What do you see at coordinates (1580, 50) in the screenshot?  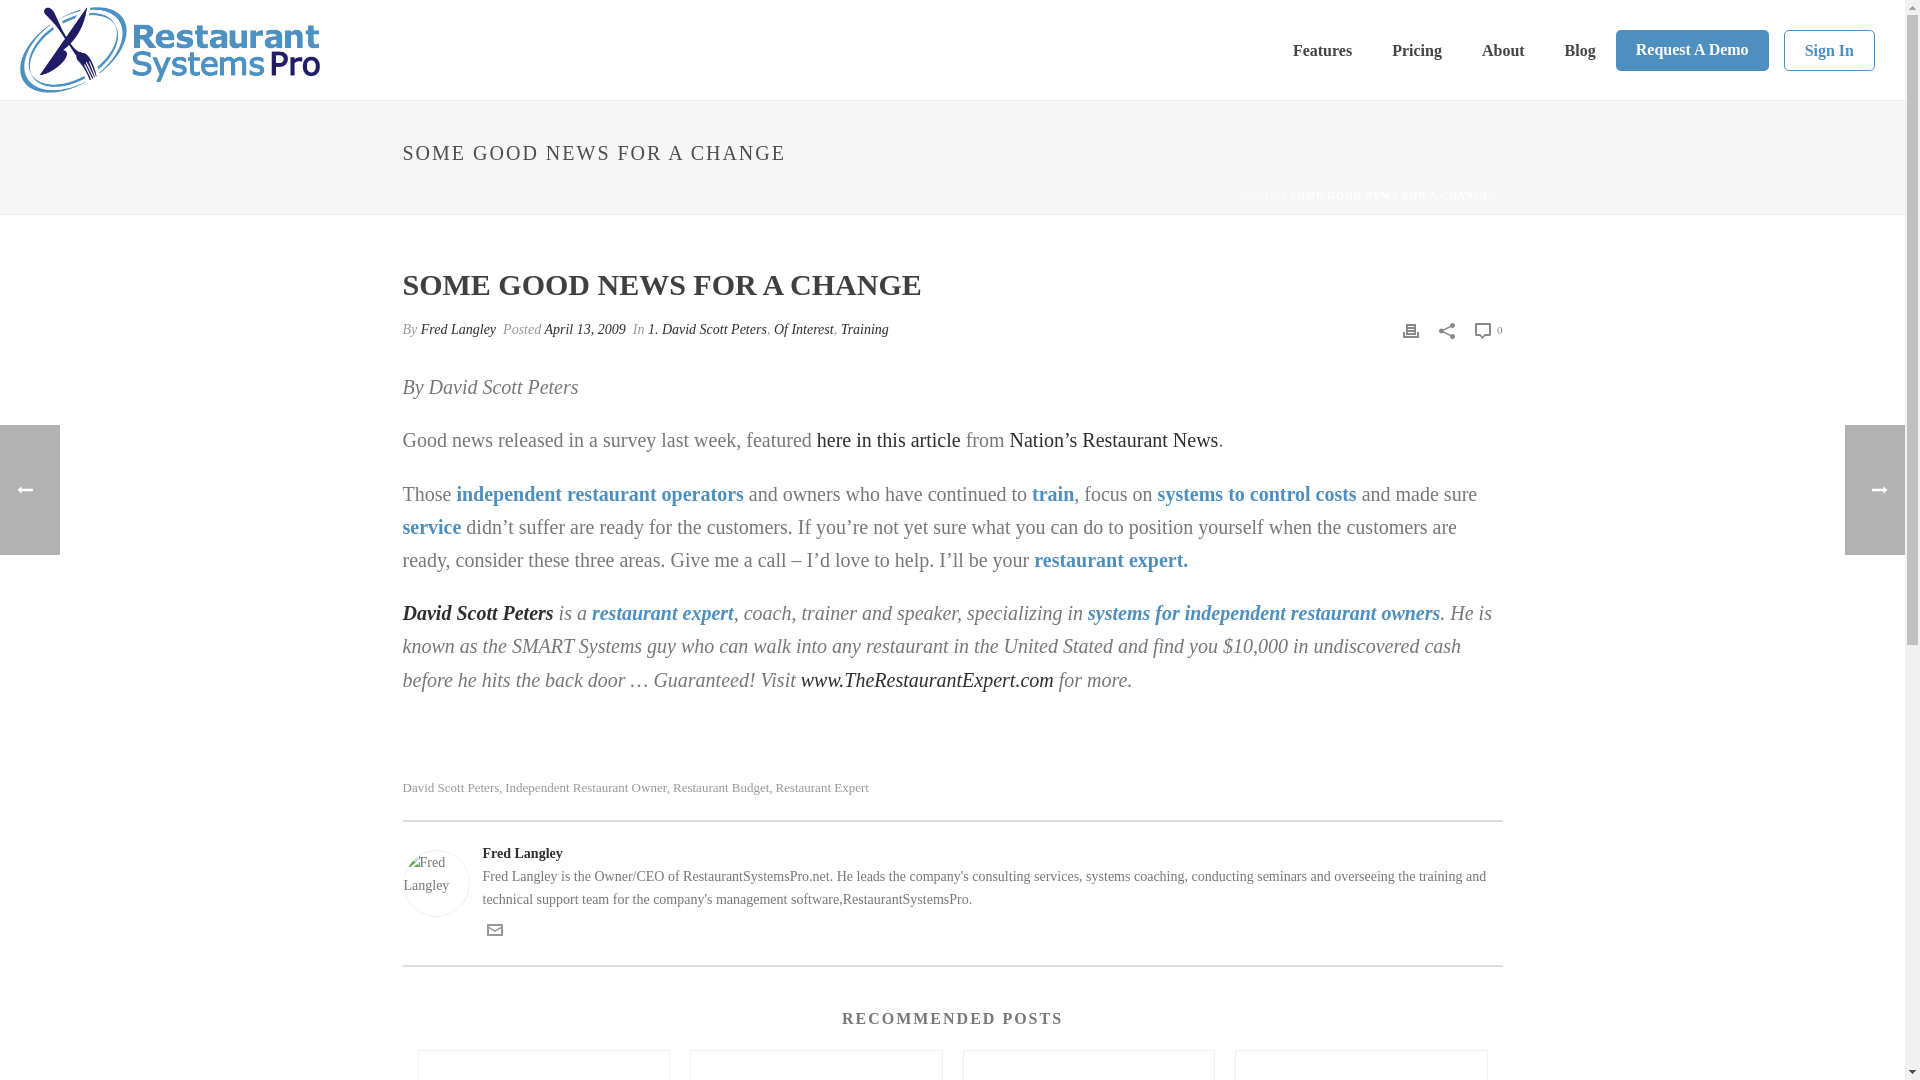 I see `Blog` at bounding box center [1580, 50].